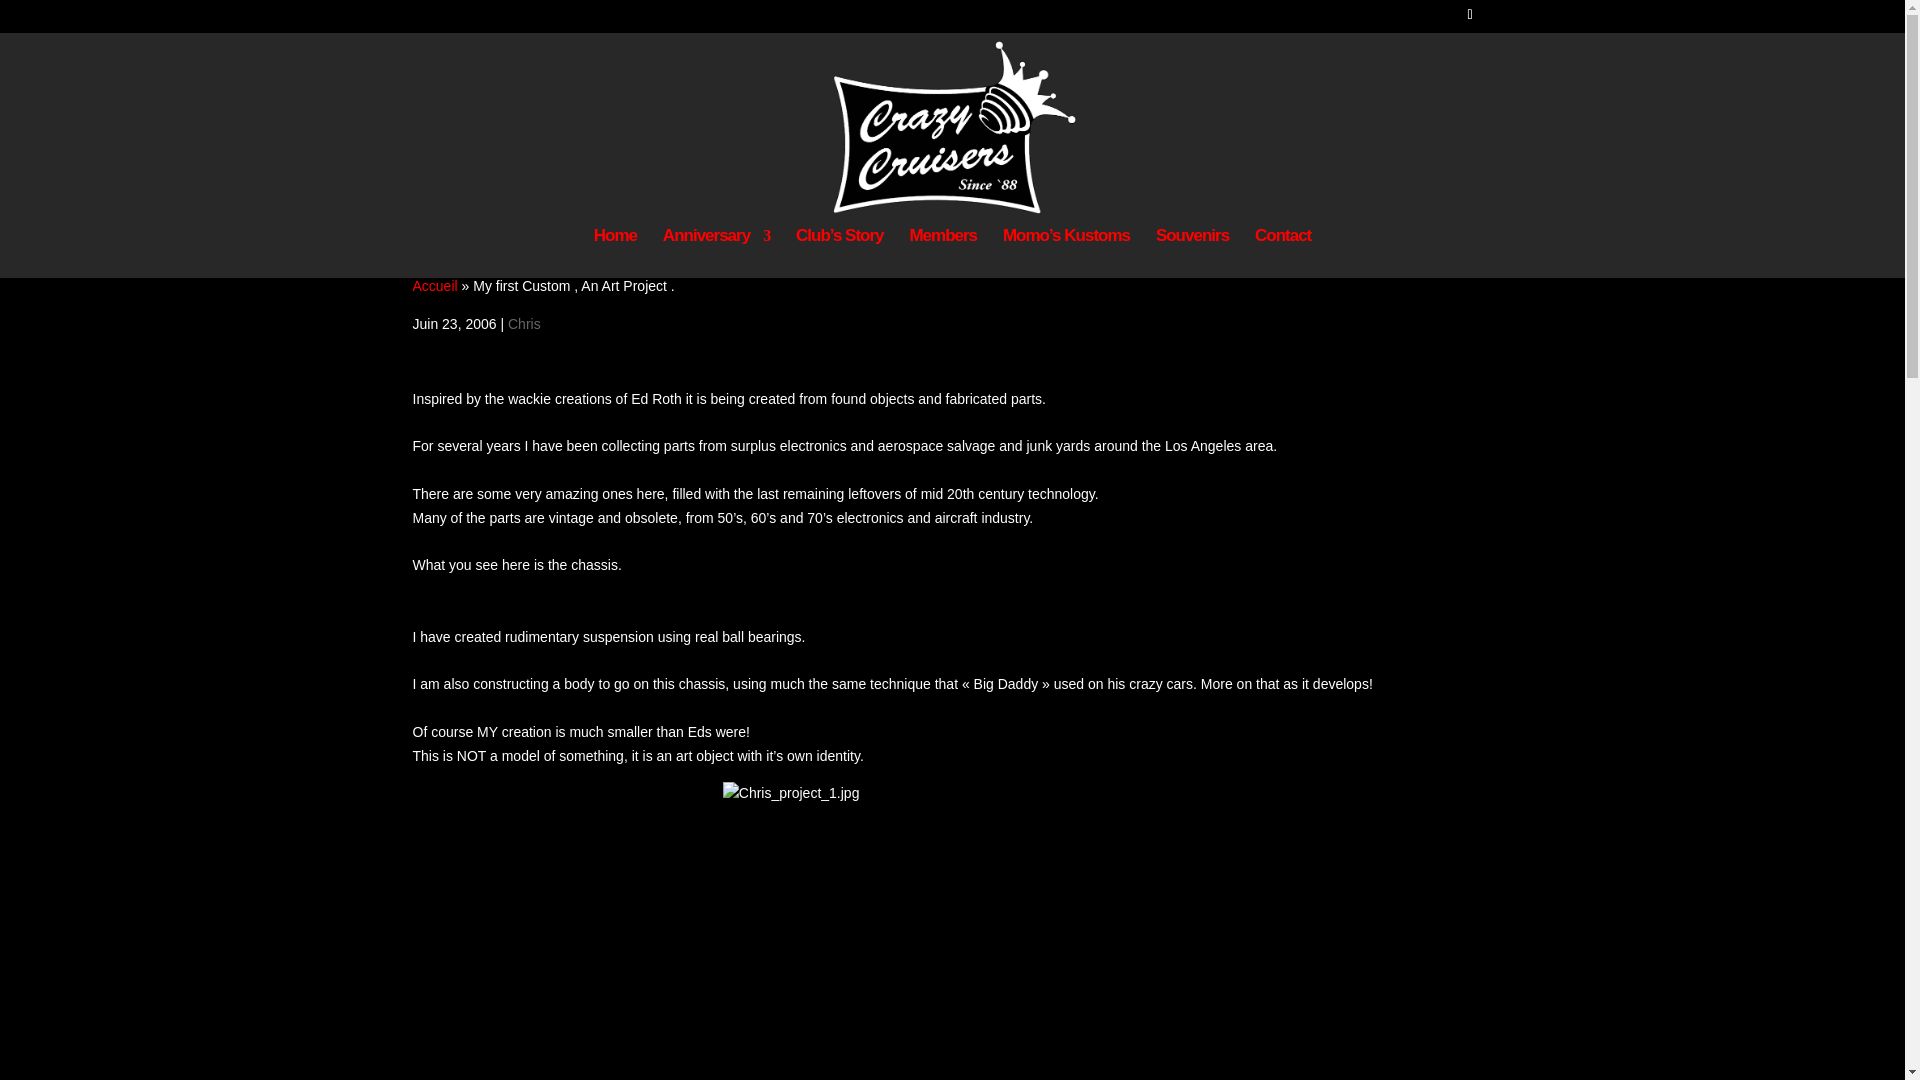  I want to click on Chris, so click(524, 324).